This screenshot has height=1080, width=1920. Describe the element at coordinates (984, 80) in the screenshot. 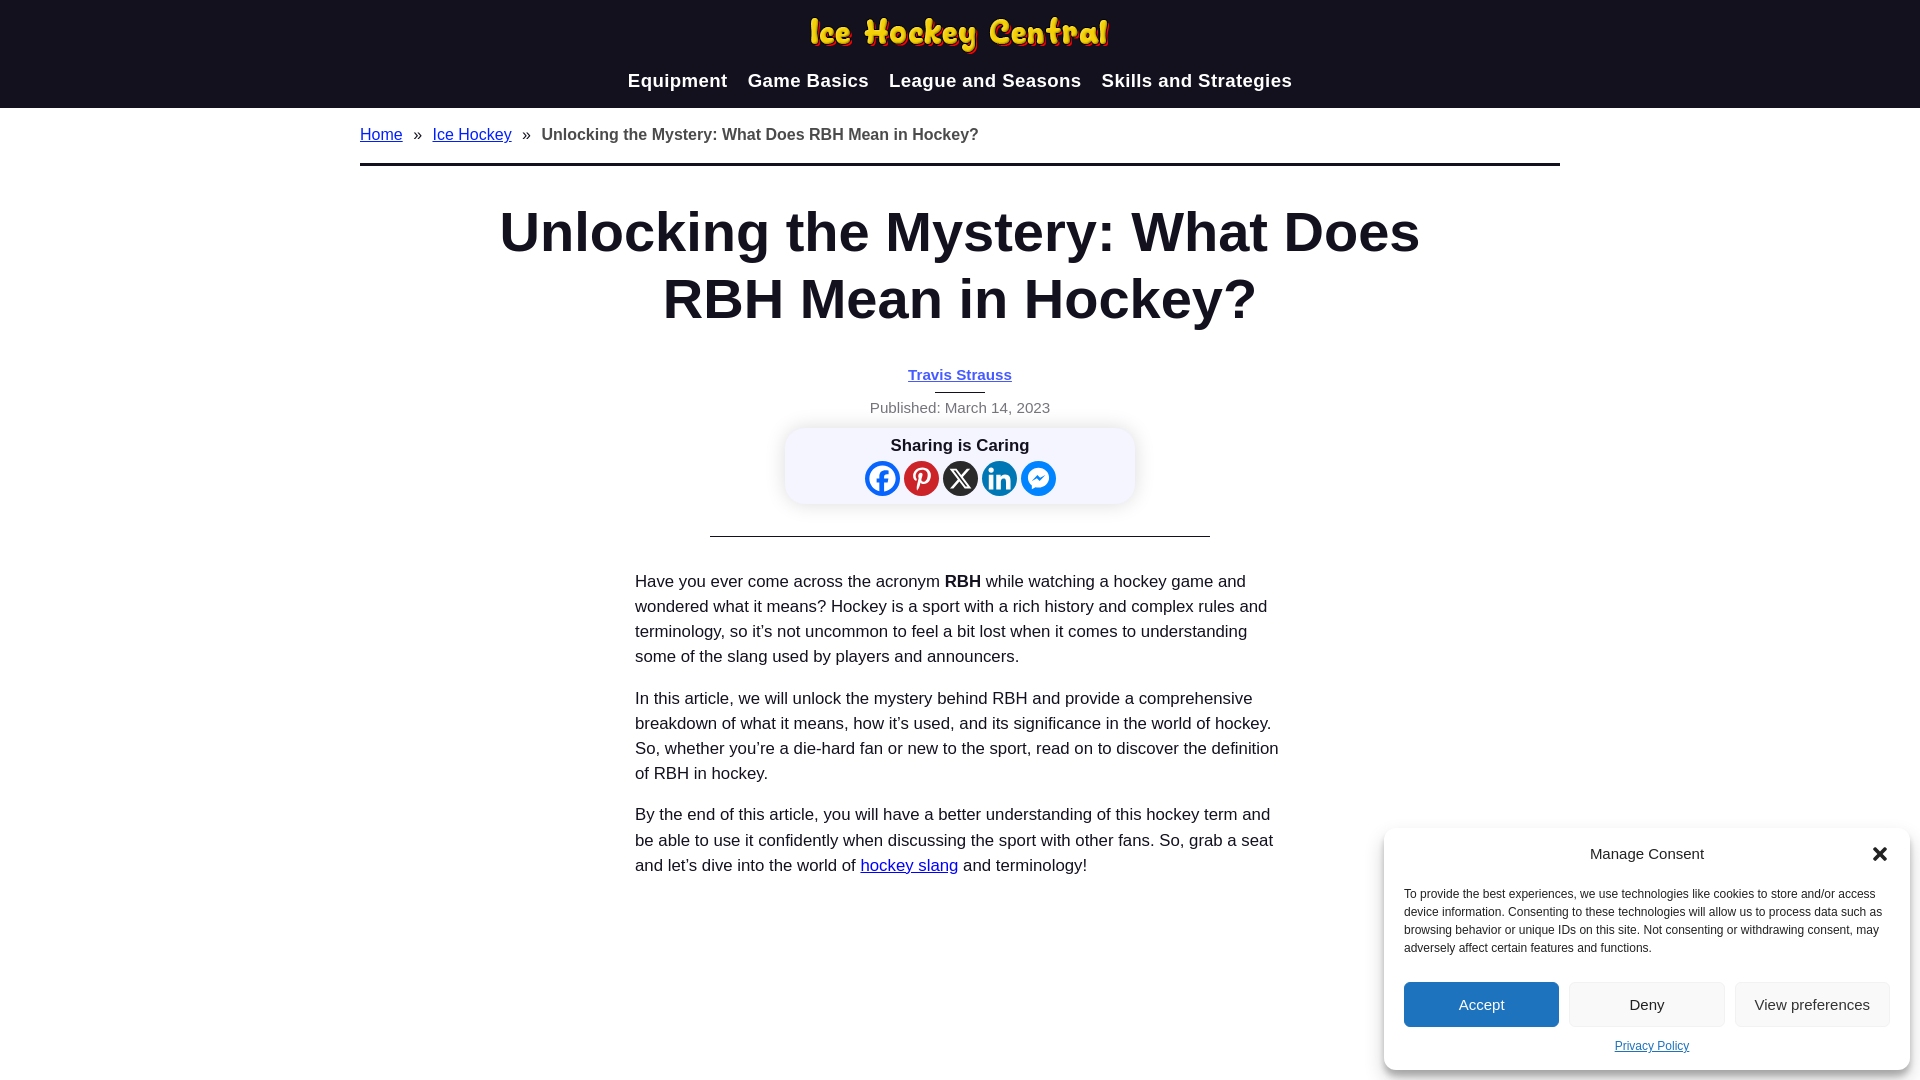

I see `League and Seasons` at that location.